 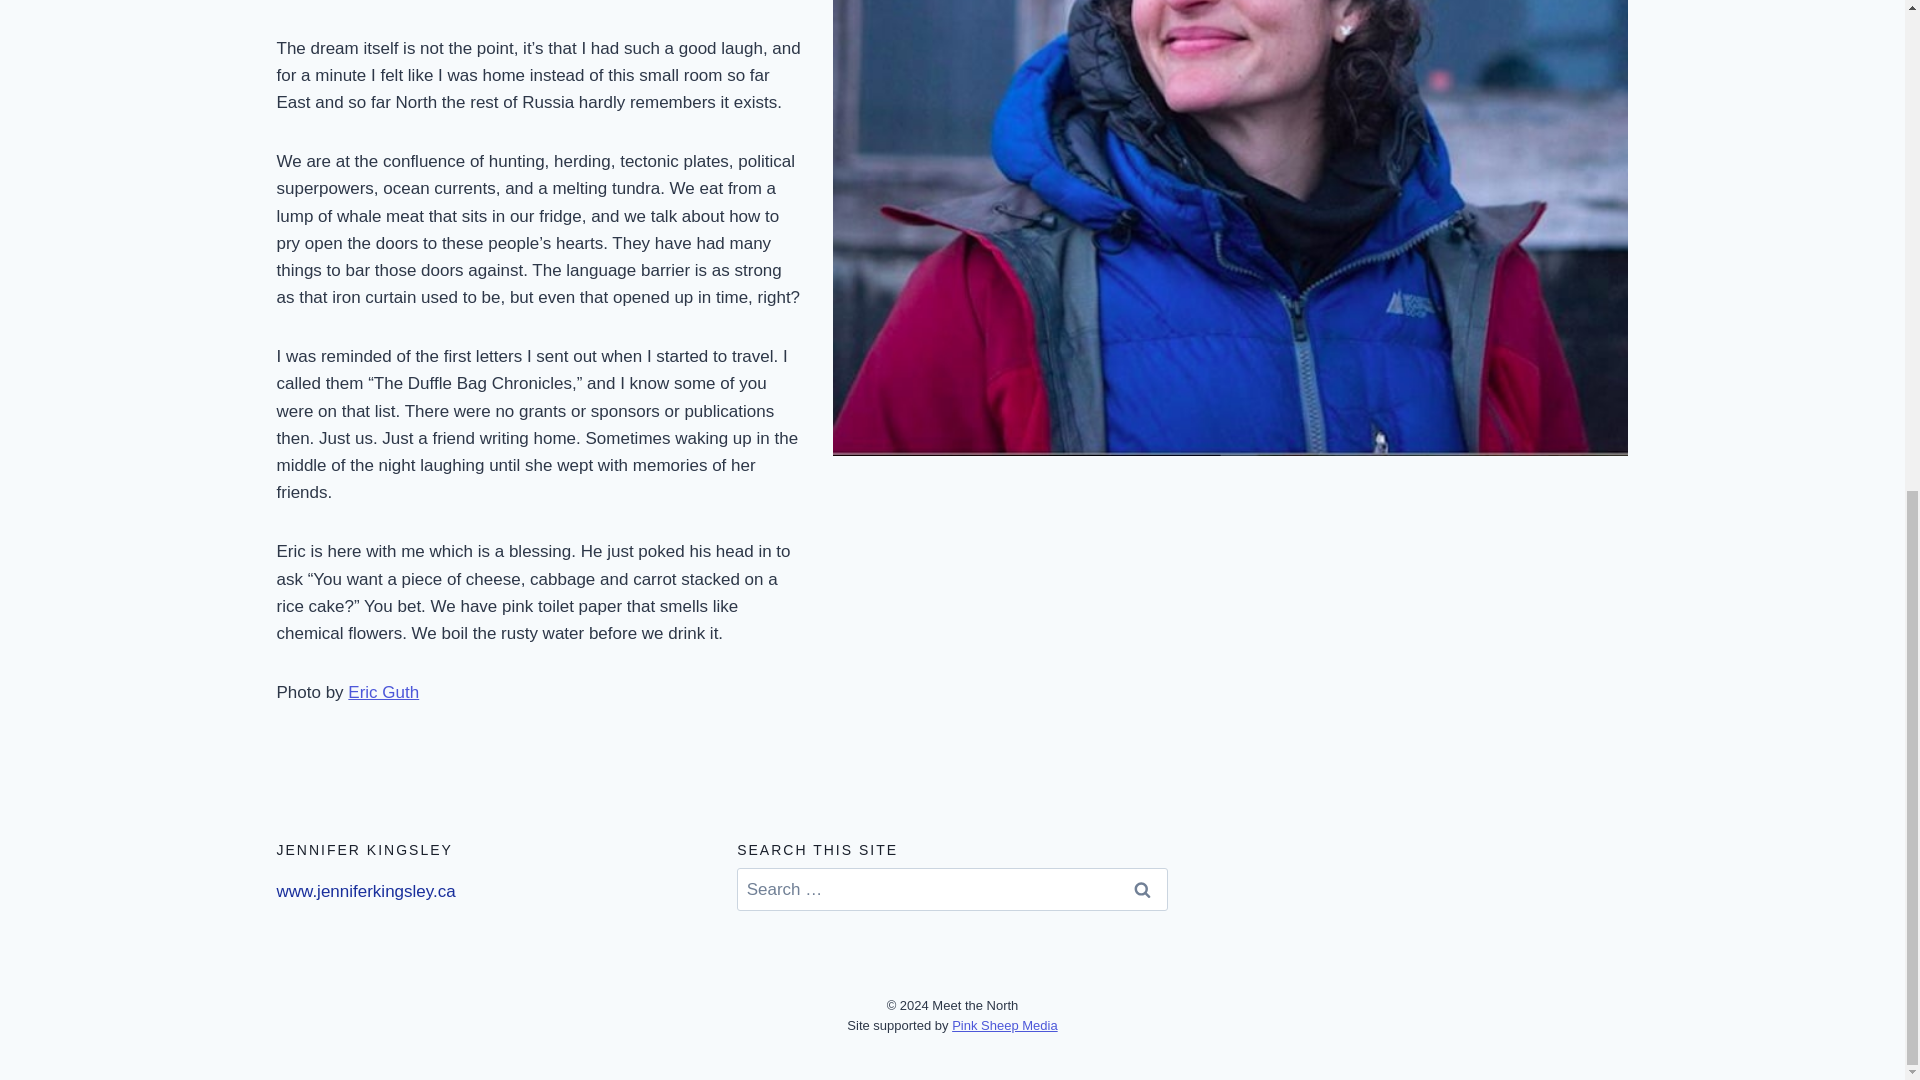 What do you see at coordinates (1004, 1025) in the screenshot?
I see `Pink Sheep Media` at bounding box center [1004, 1025].